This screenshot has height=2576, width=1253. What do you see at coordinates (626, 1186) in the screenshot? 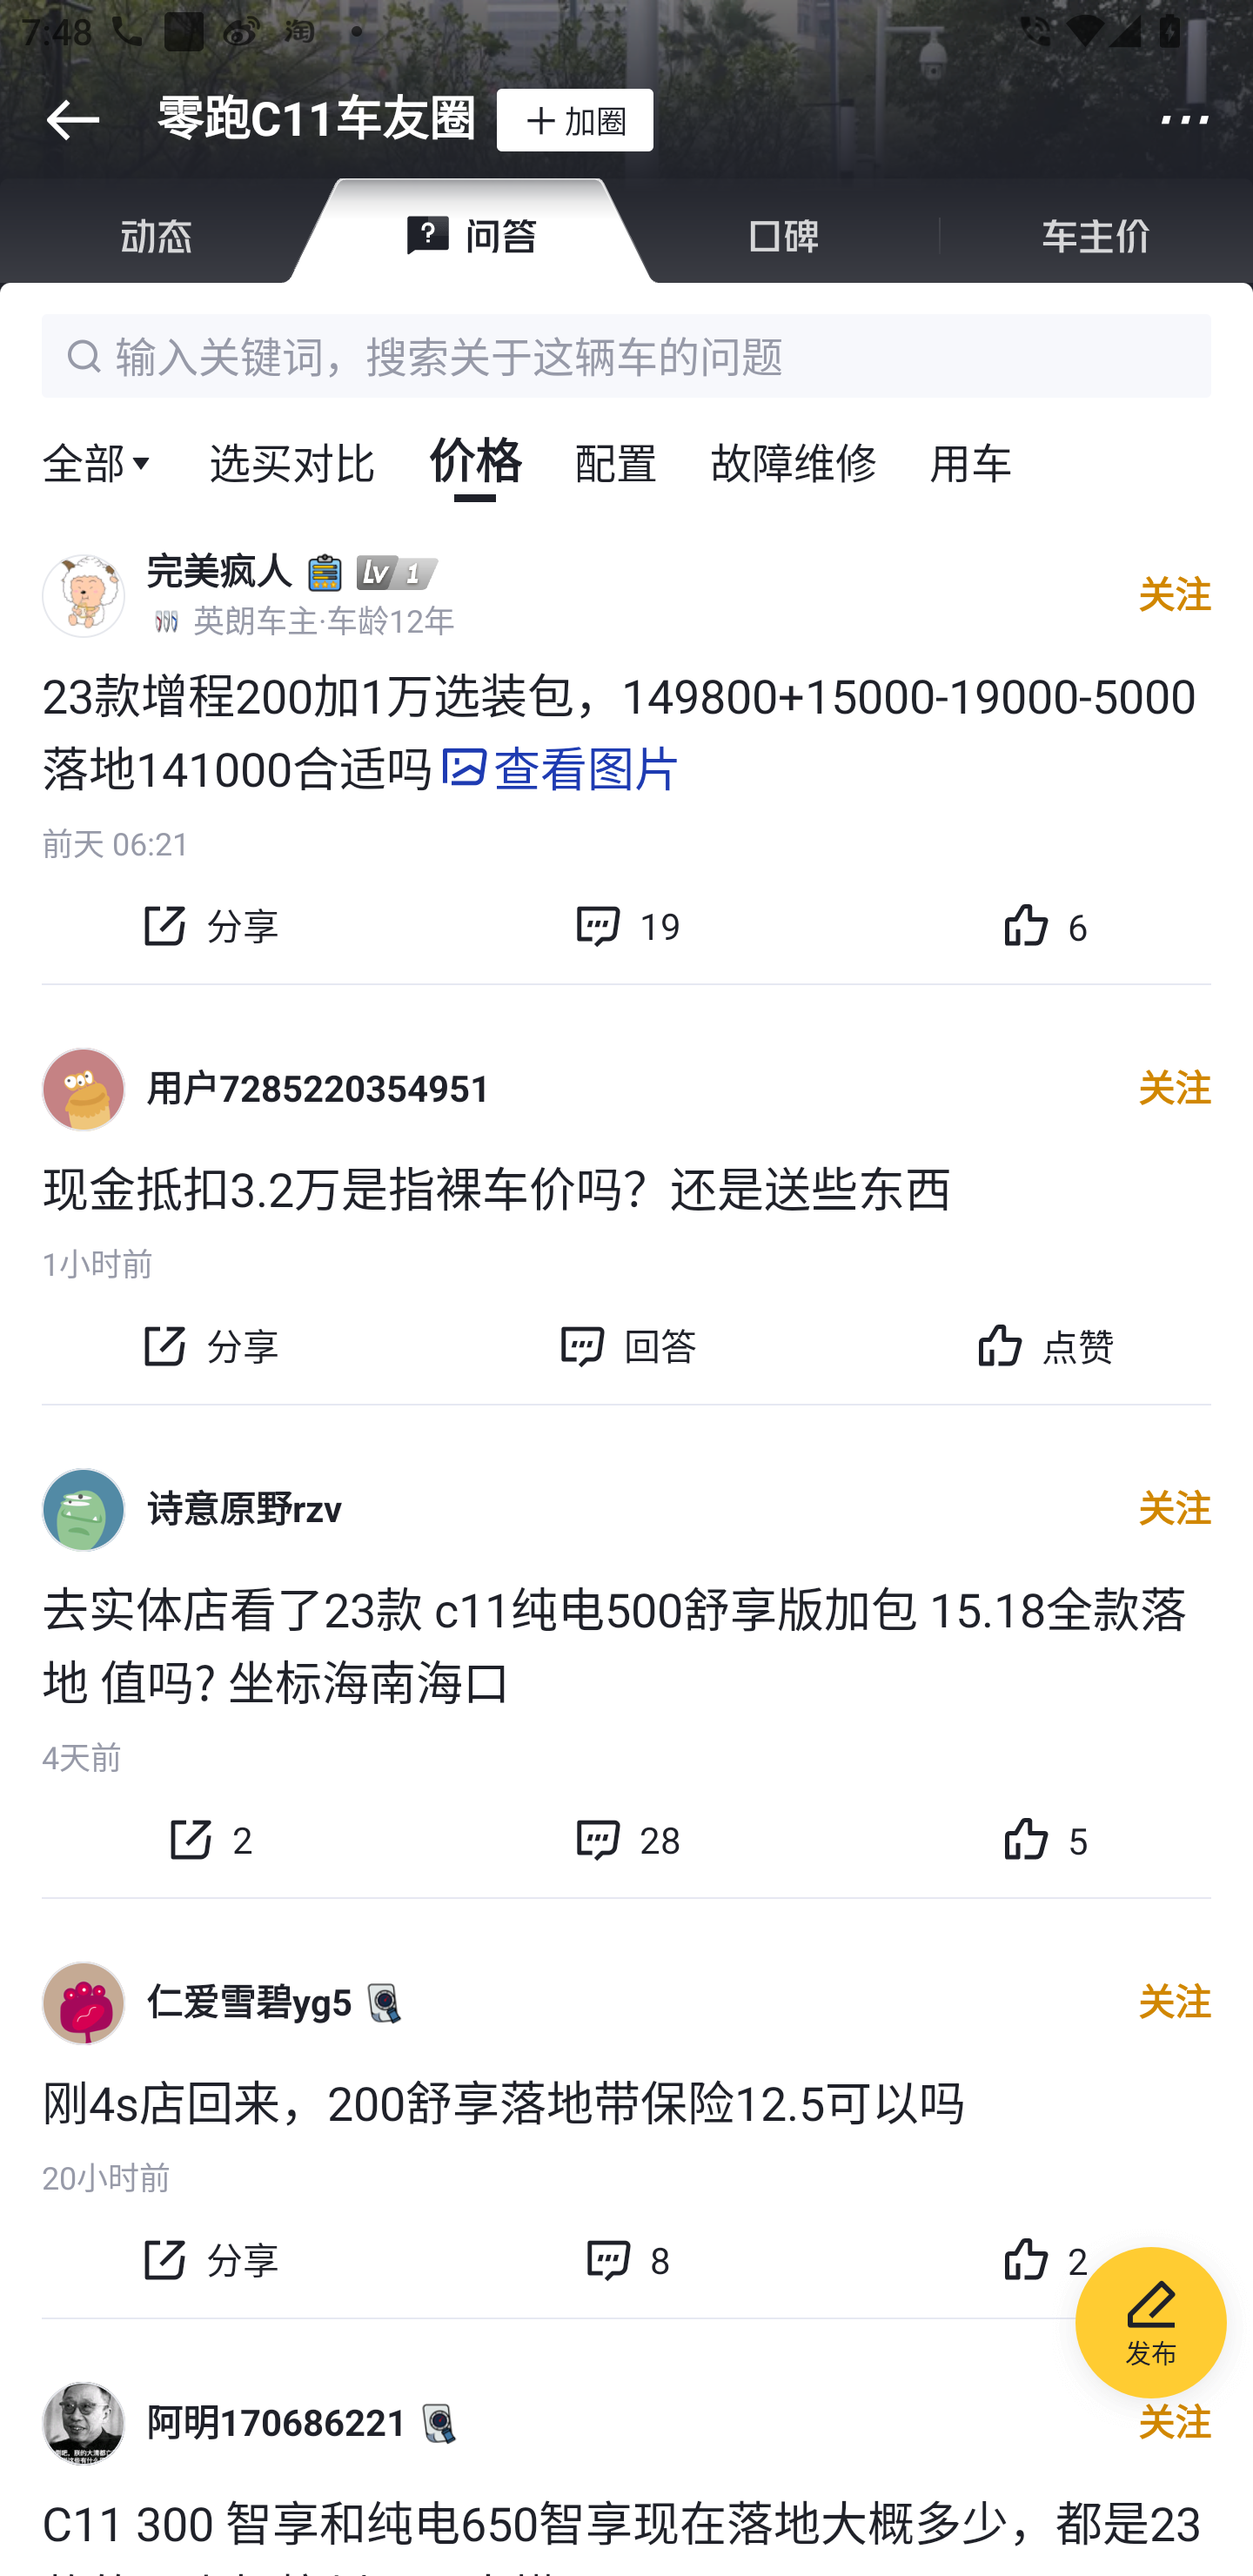
I see `现金抵扣3.2万是指裸车价吗？还是送些东西` at bounding box center [626, 1186].